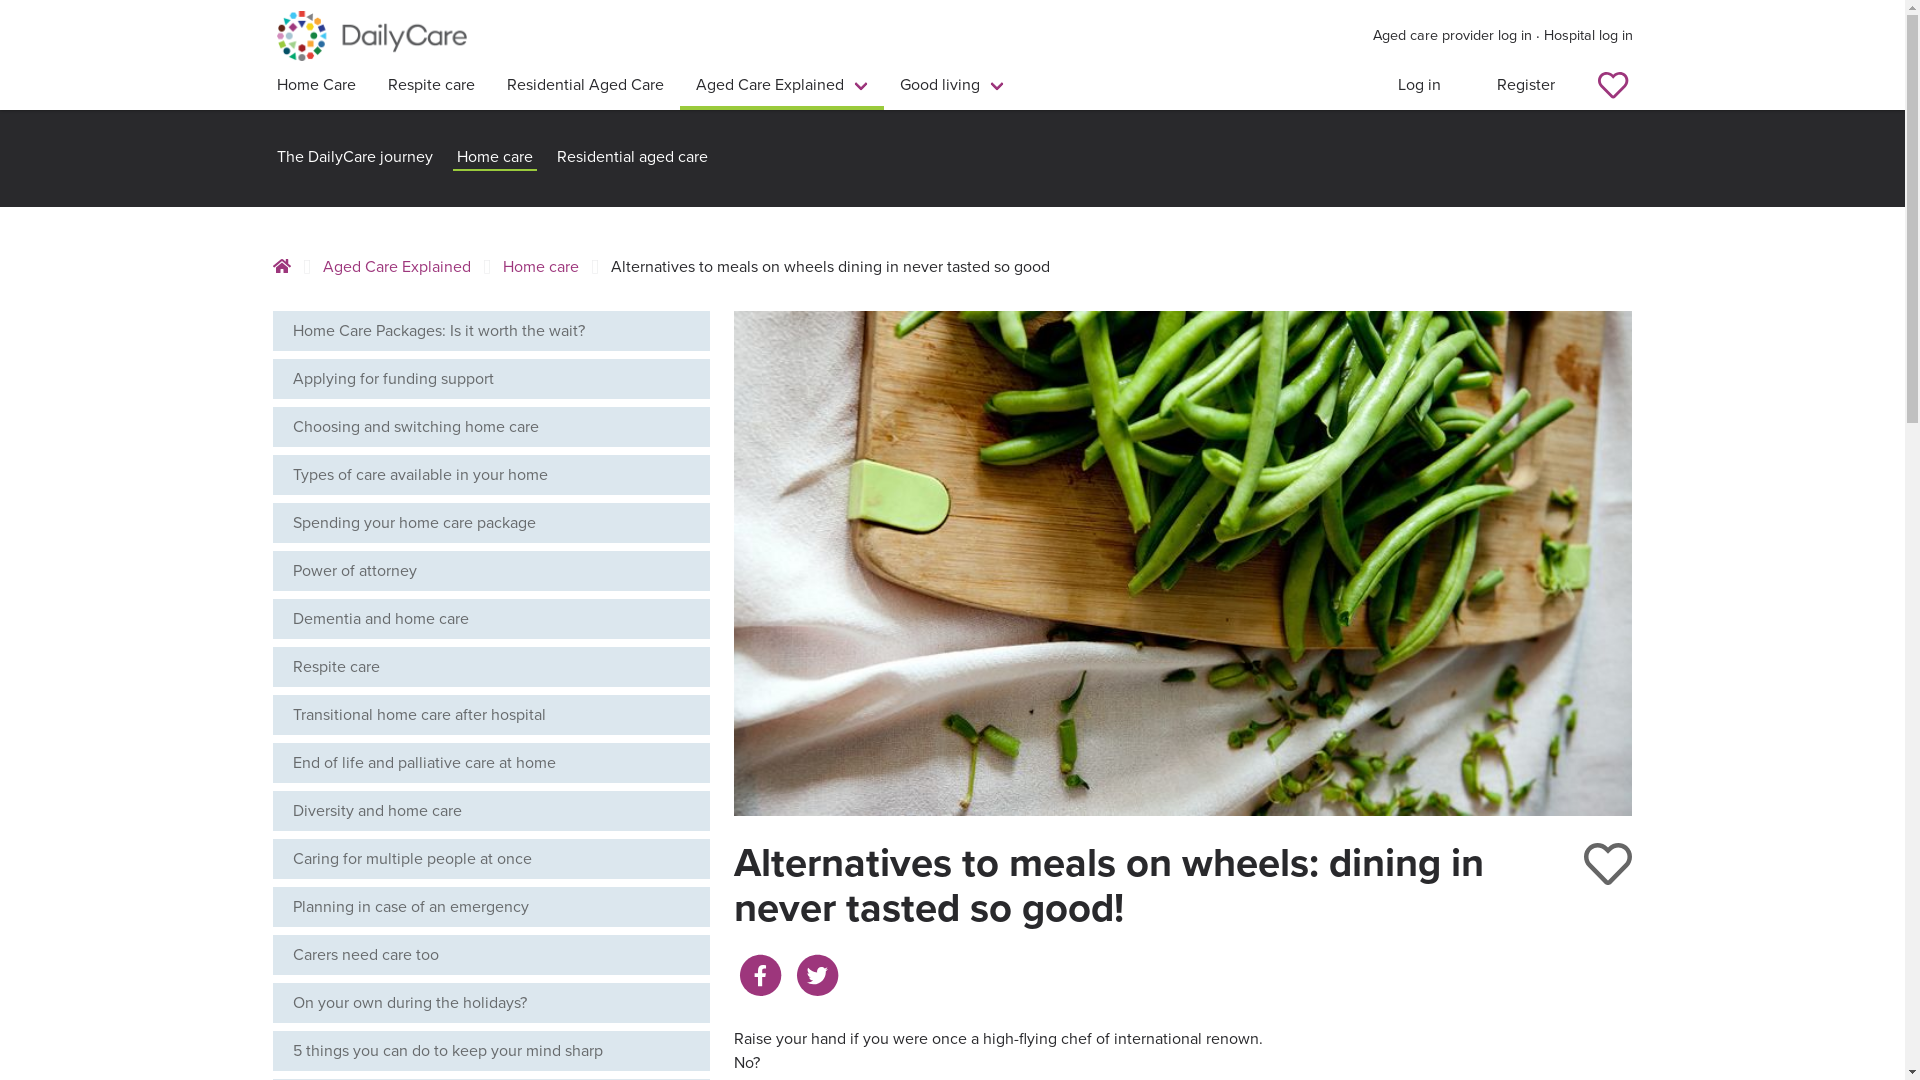 The image size is (1920, 1080). Describe the element at coordinates (782, 87) in the screenshot. I see `Aged Care Explained` at that location.